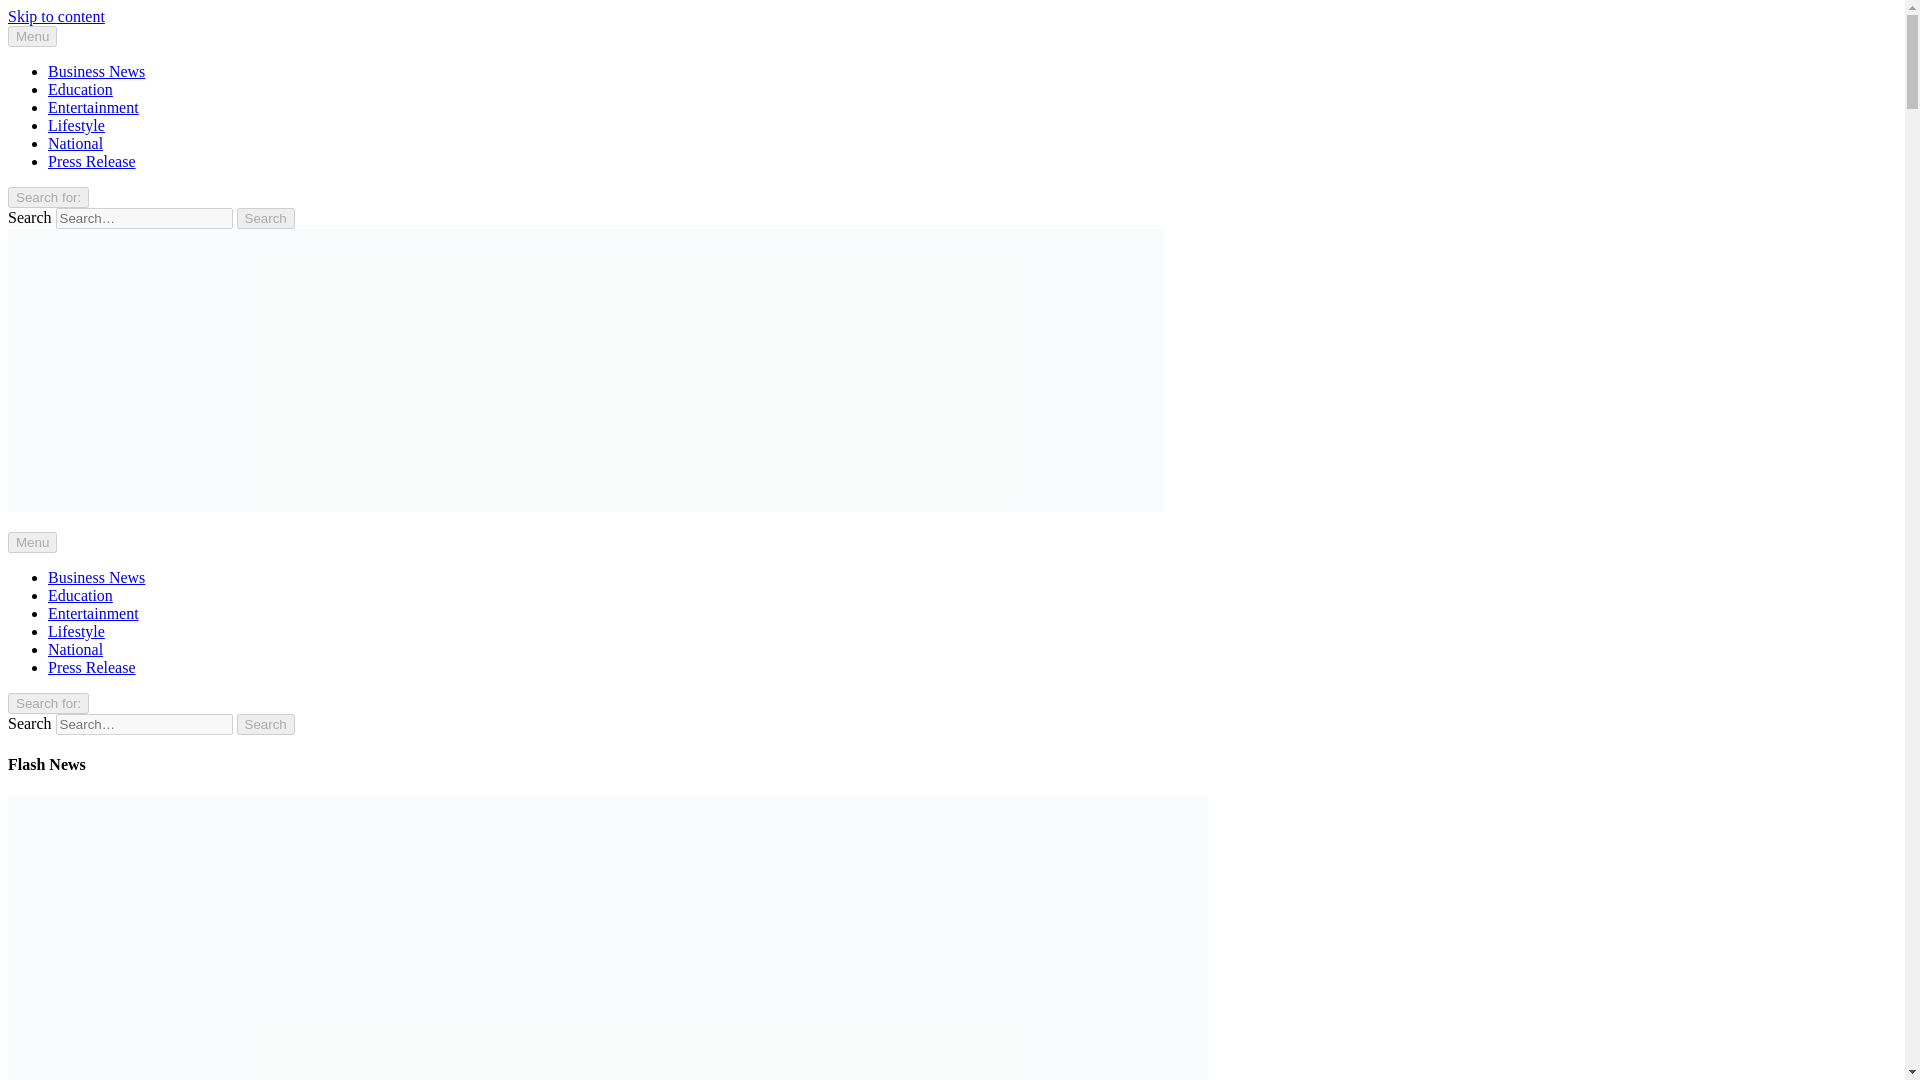  Describe the element at coordinates (92, 667) in the screenshot. I see `Press Release` at that location.